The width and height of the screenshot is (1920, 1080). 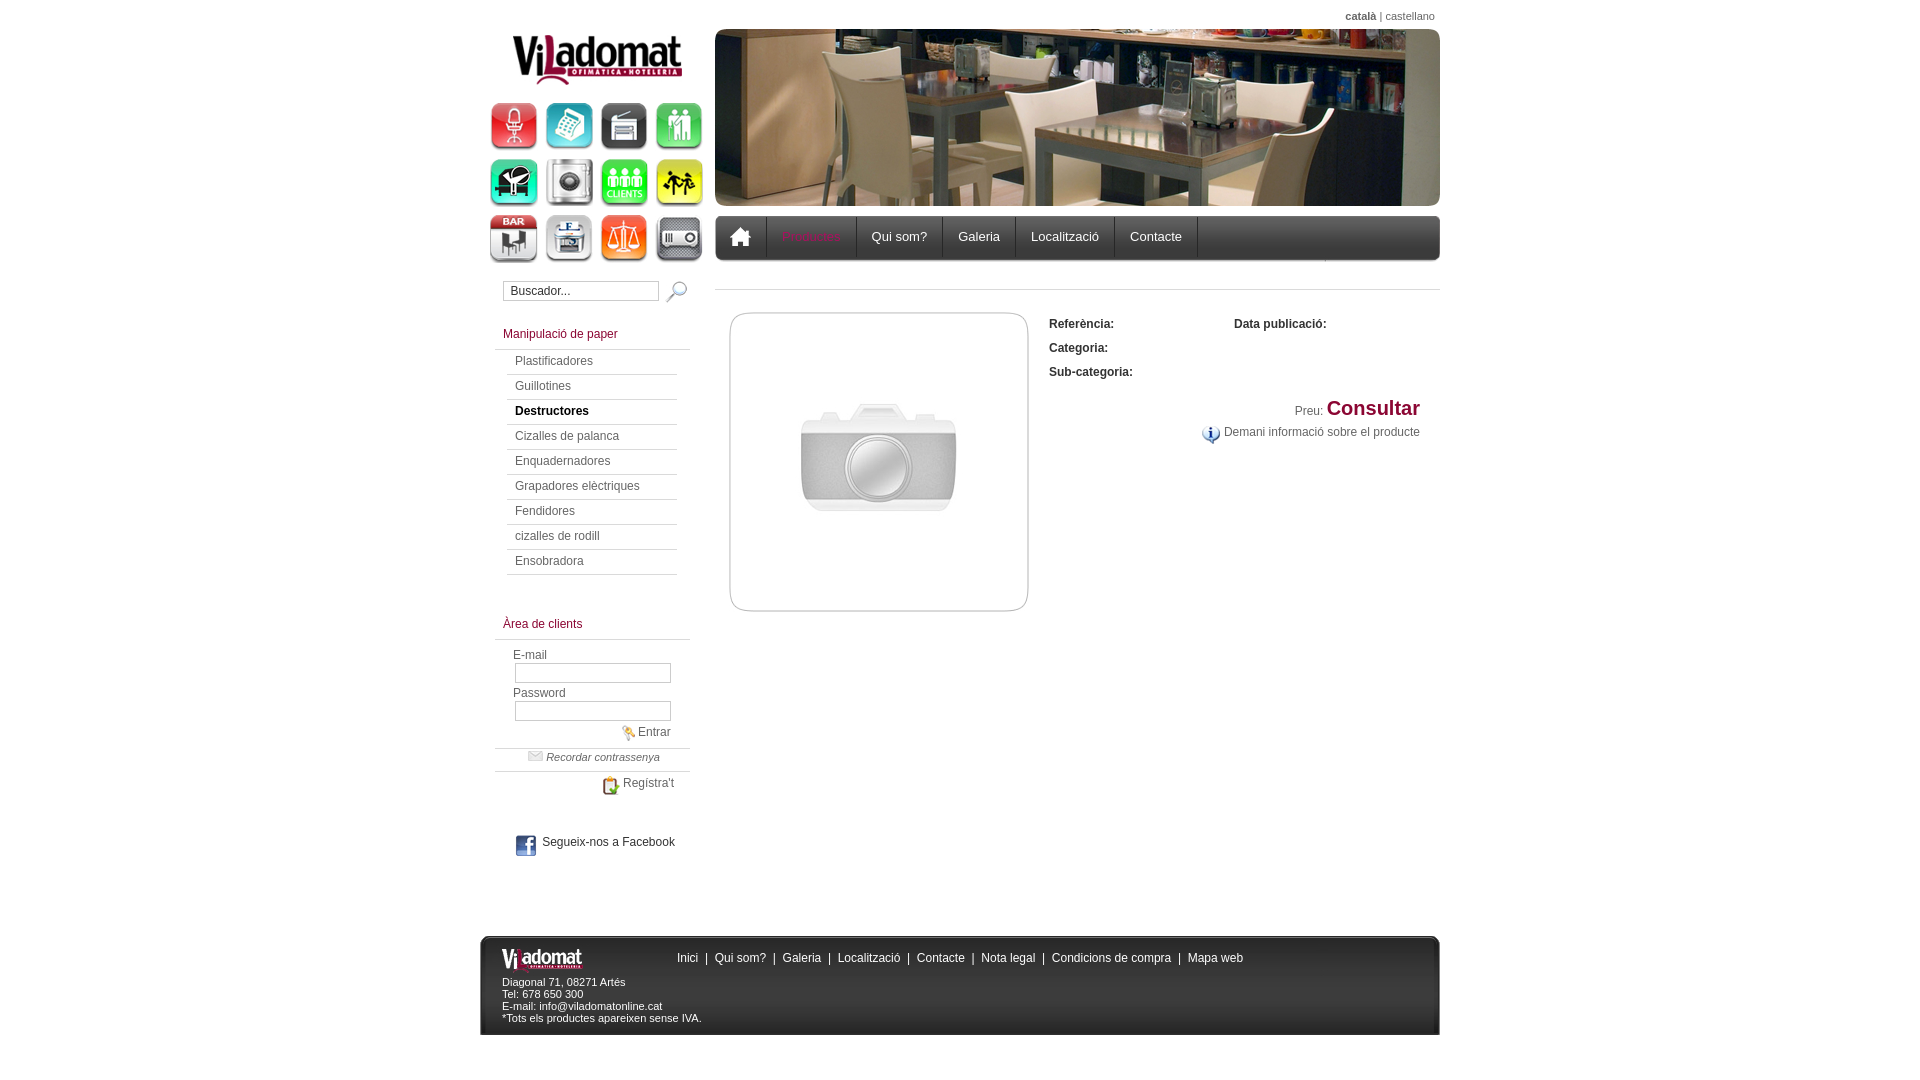 I want to click on Mobiliari escolar, so click(x=679, y=183).